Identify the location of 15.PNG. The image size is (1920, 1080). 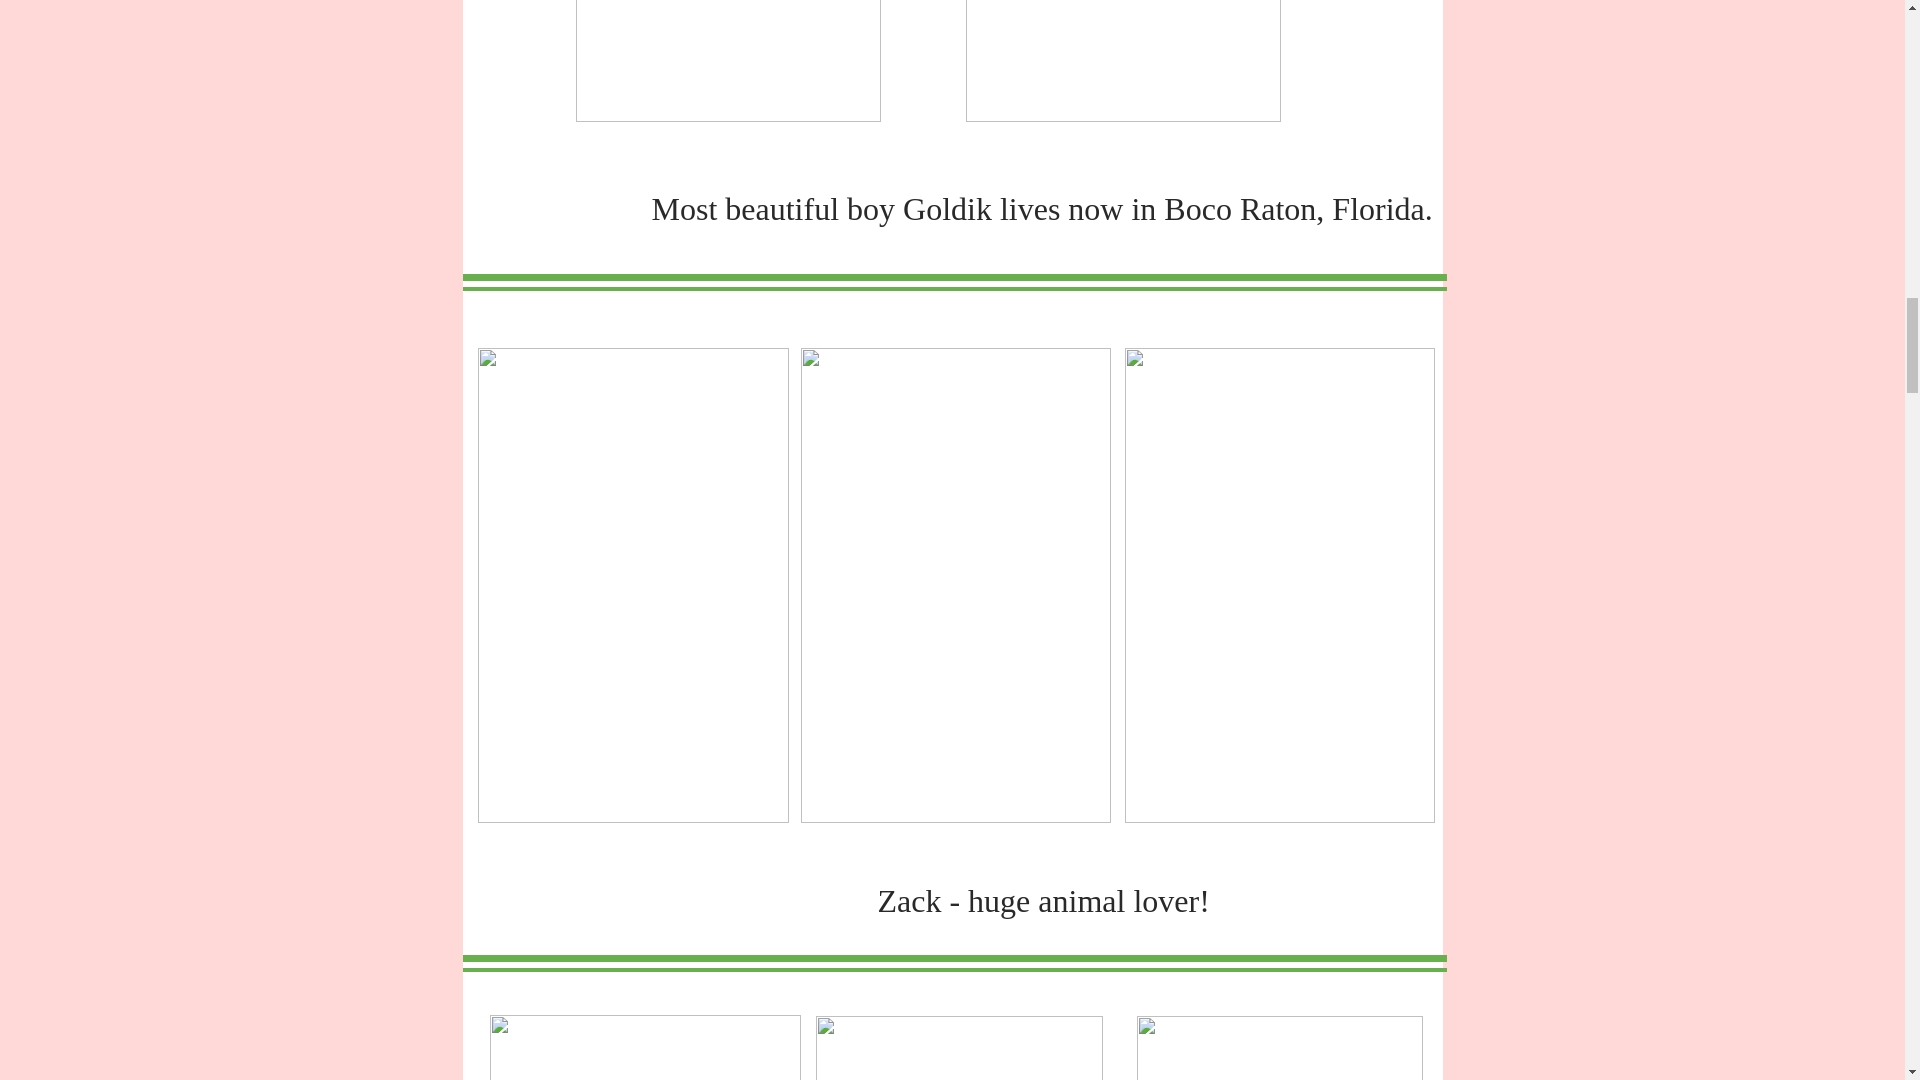
(644, 1048).